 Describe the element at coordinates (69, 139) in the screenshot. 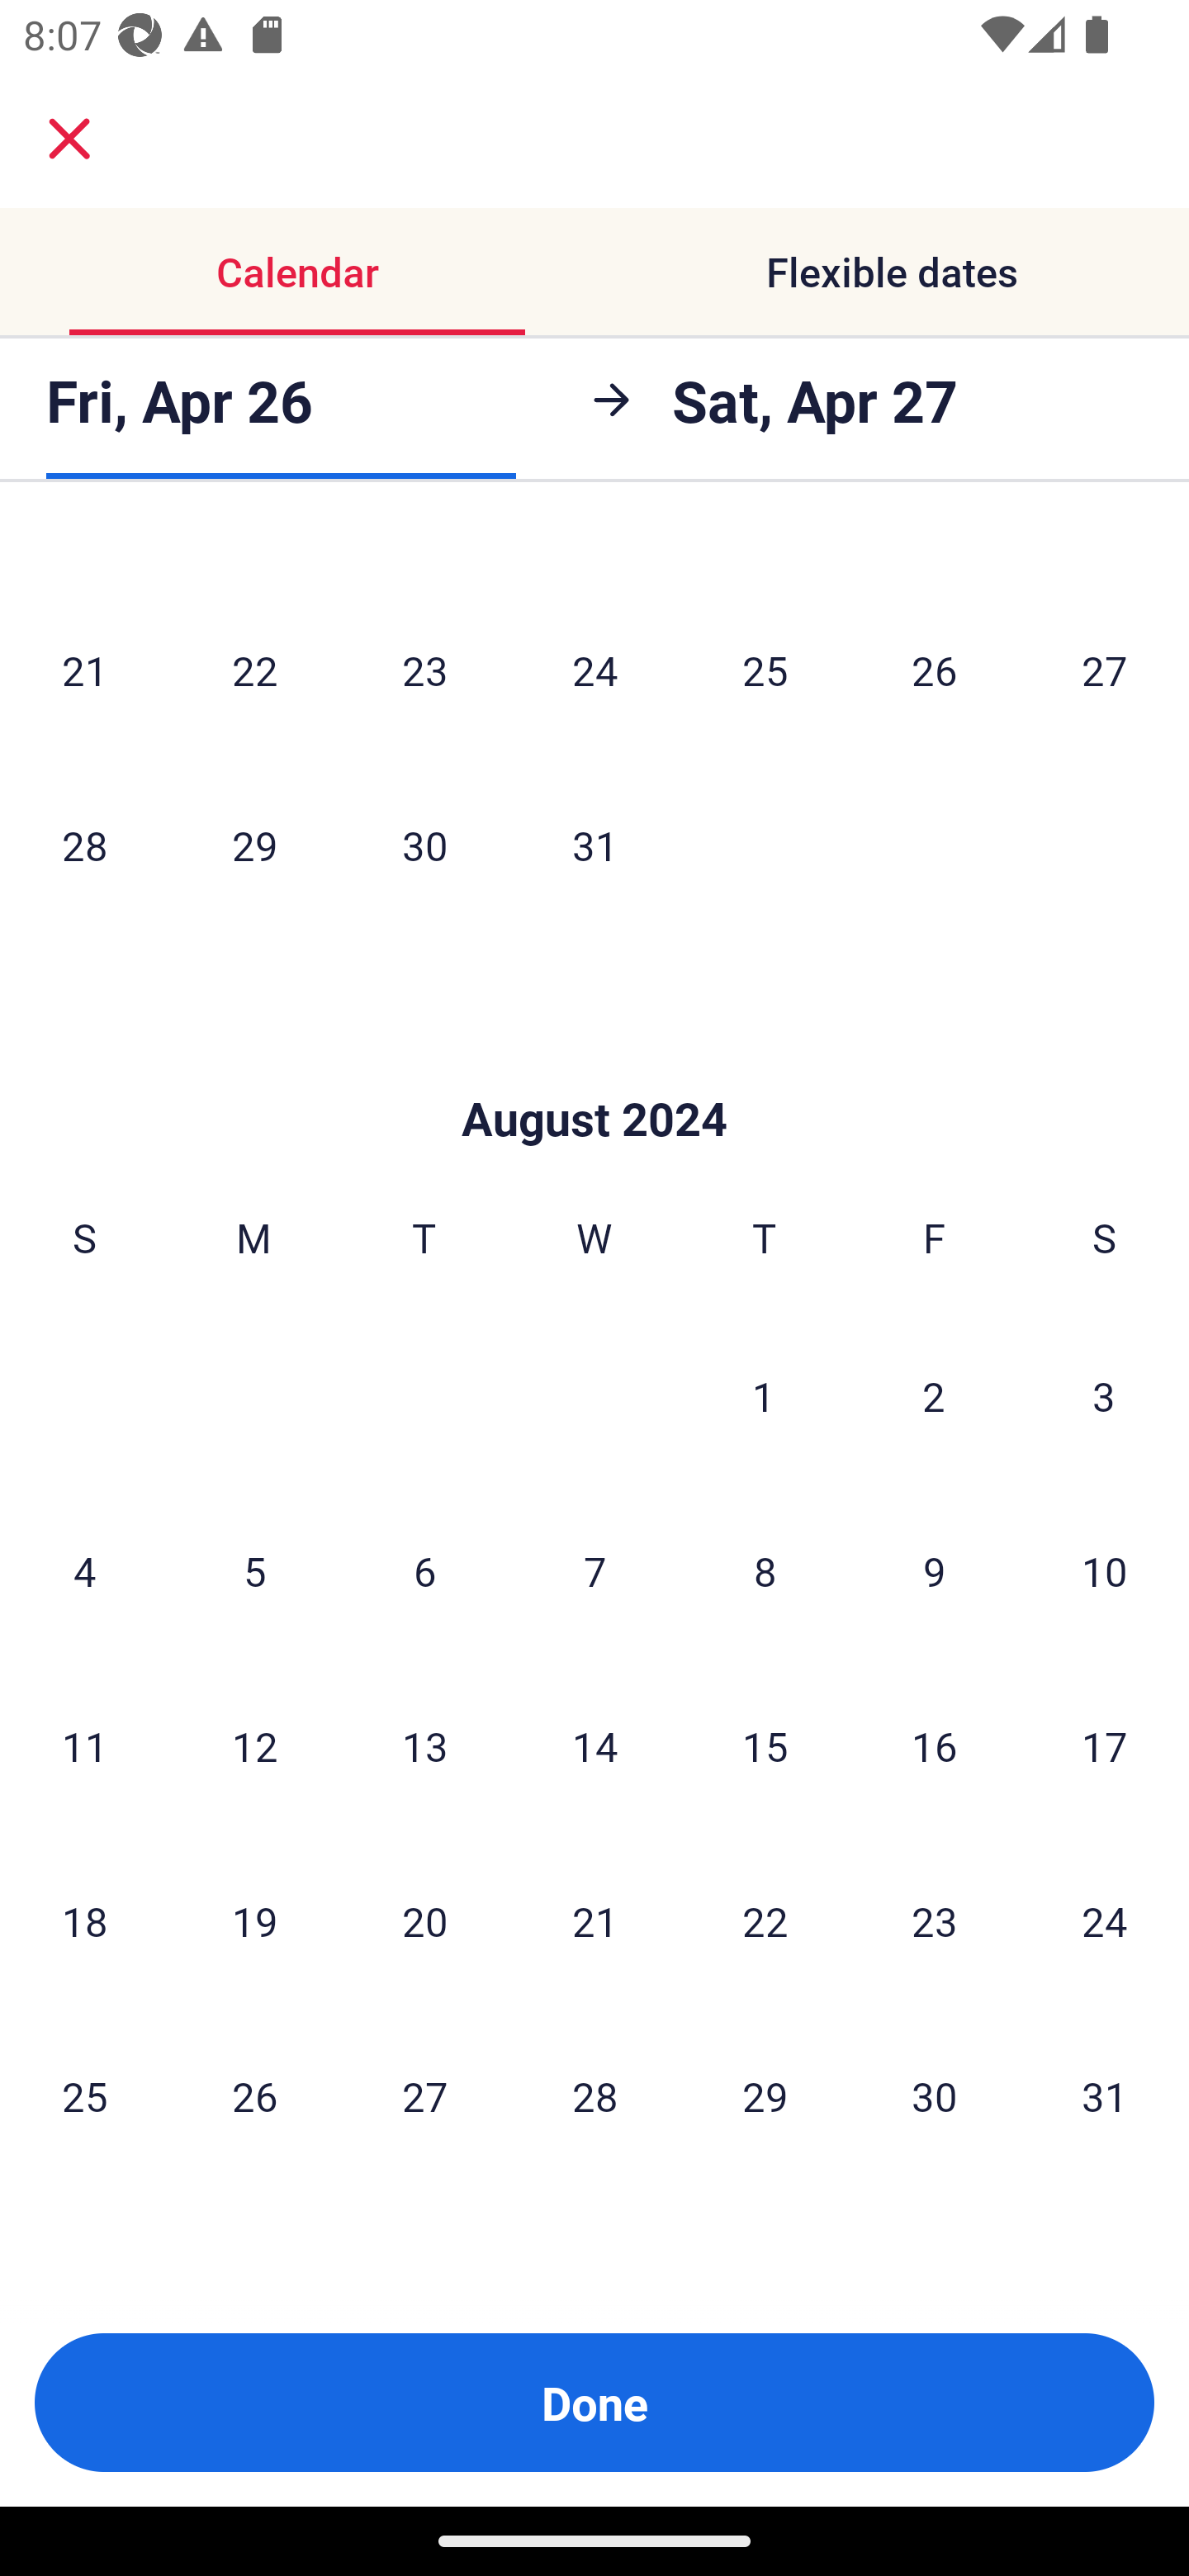

I see `close.` at that location.